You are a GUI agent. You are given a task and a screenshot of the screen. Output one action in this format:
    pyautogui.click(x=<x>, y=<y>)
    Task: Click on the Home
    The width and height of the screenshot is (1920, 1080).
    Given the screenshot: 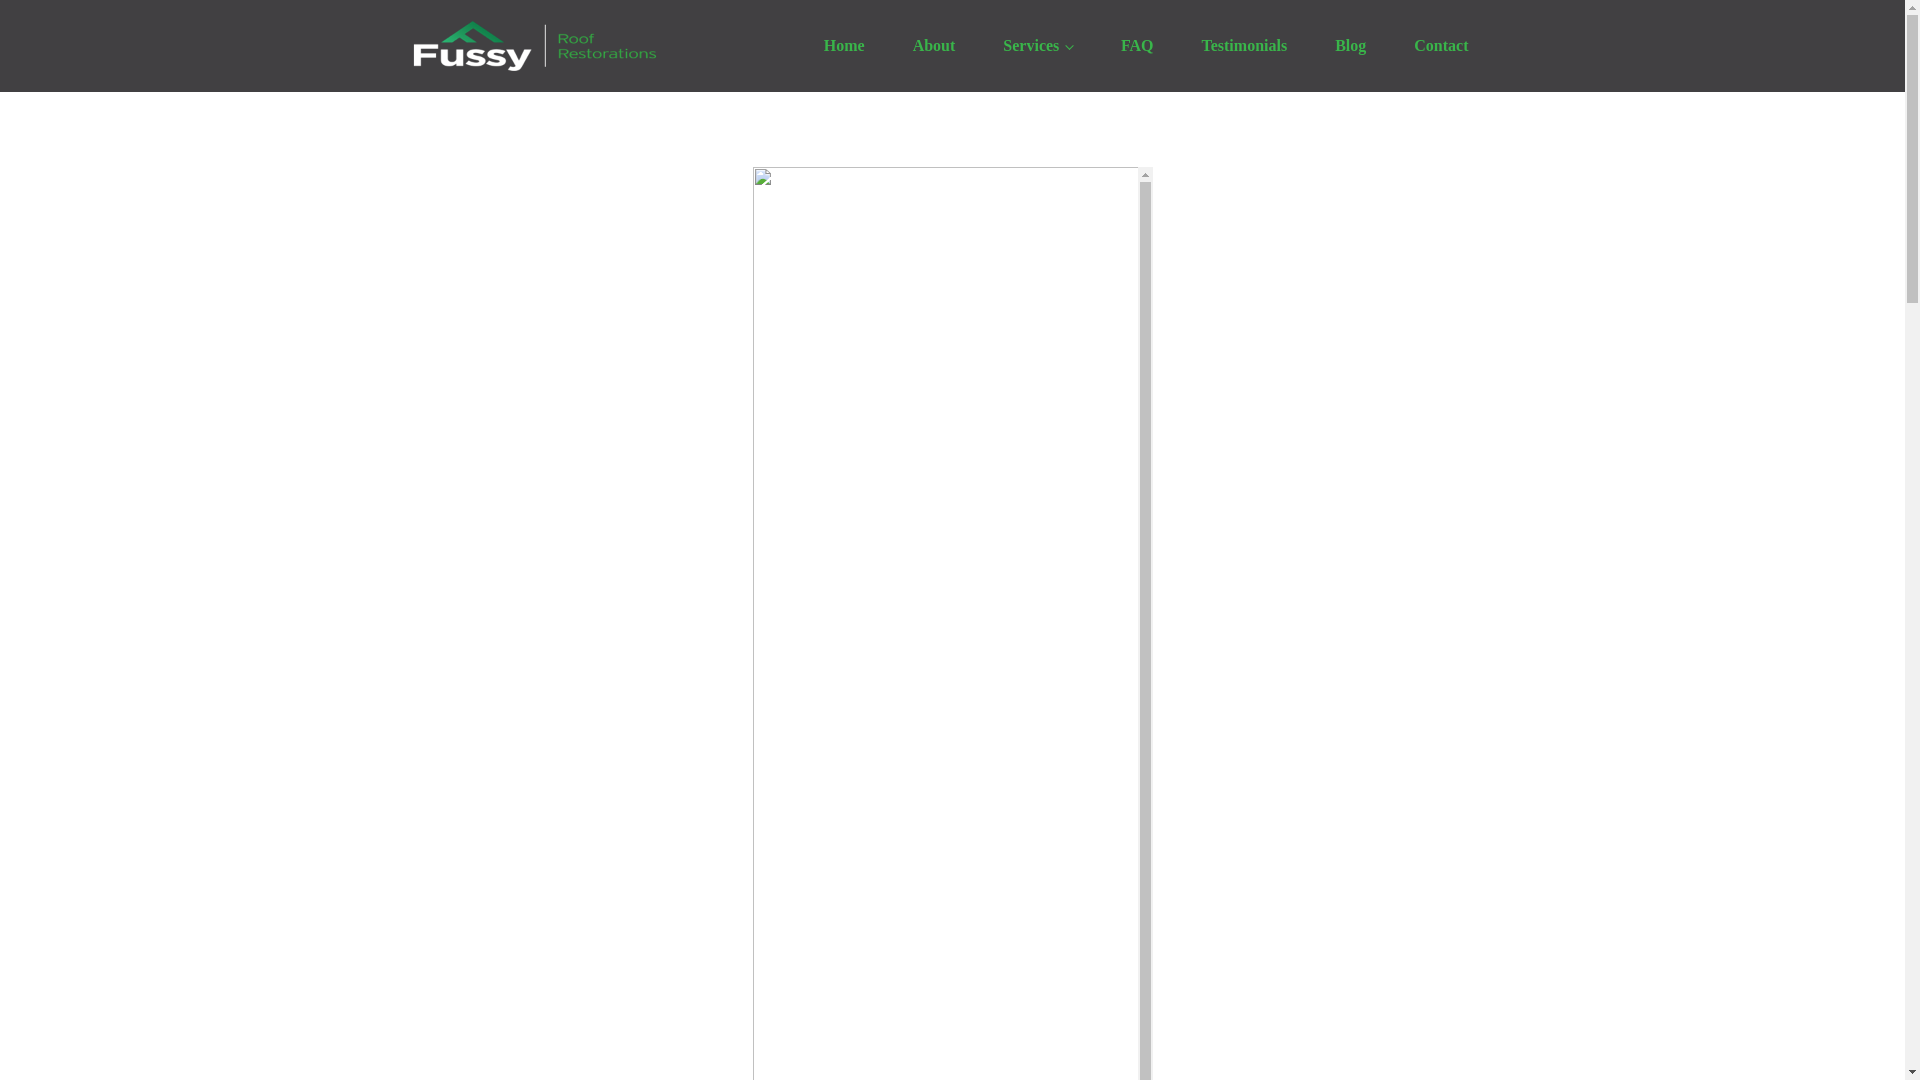 What is the action you would take?
    pyautogui.click(x=844, y=46)
    